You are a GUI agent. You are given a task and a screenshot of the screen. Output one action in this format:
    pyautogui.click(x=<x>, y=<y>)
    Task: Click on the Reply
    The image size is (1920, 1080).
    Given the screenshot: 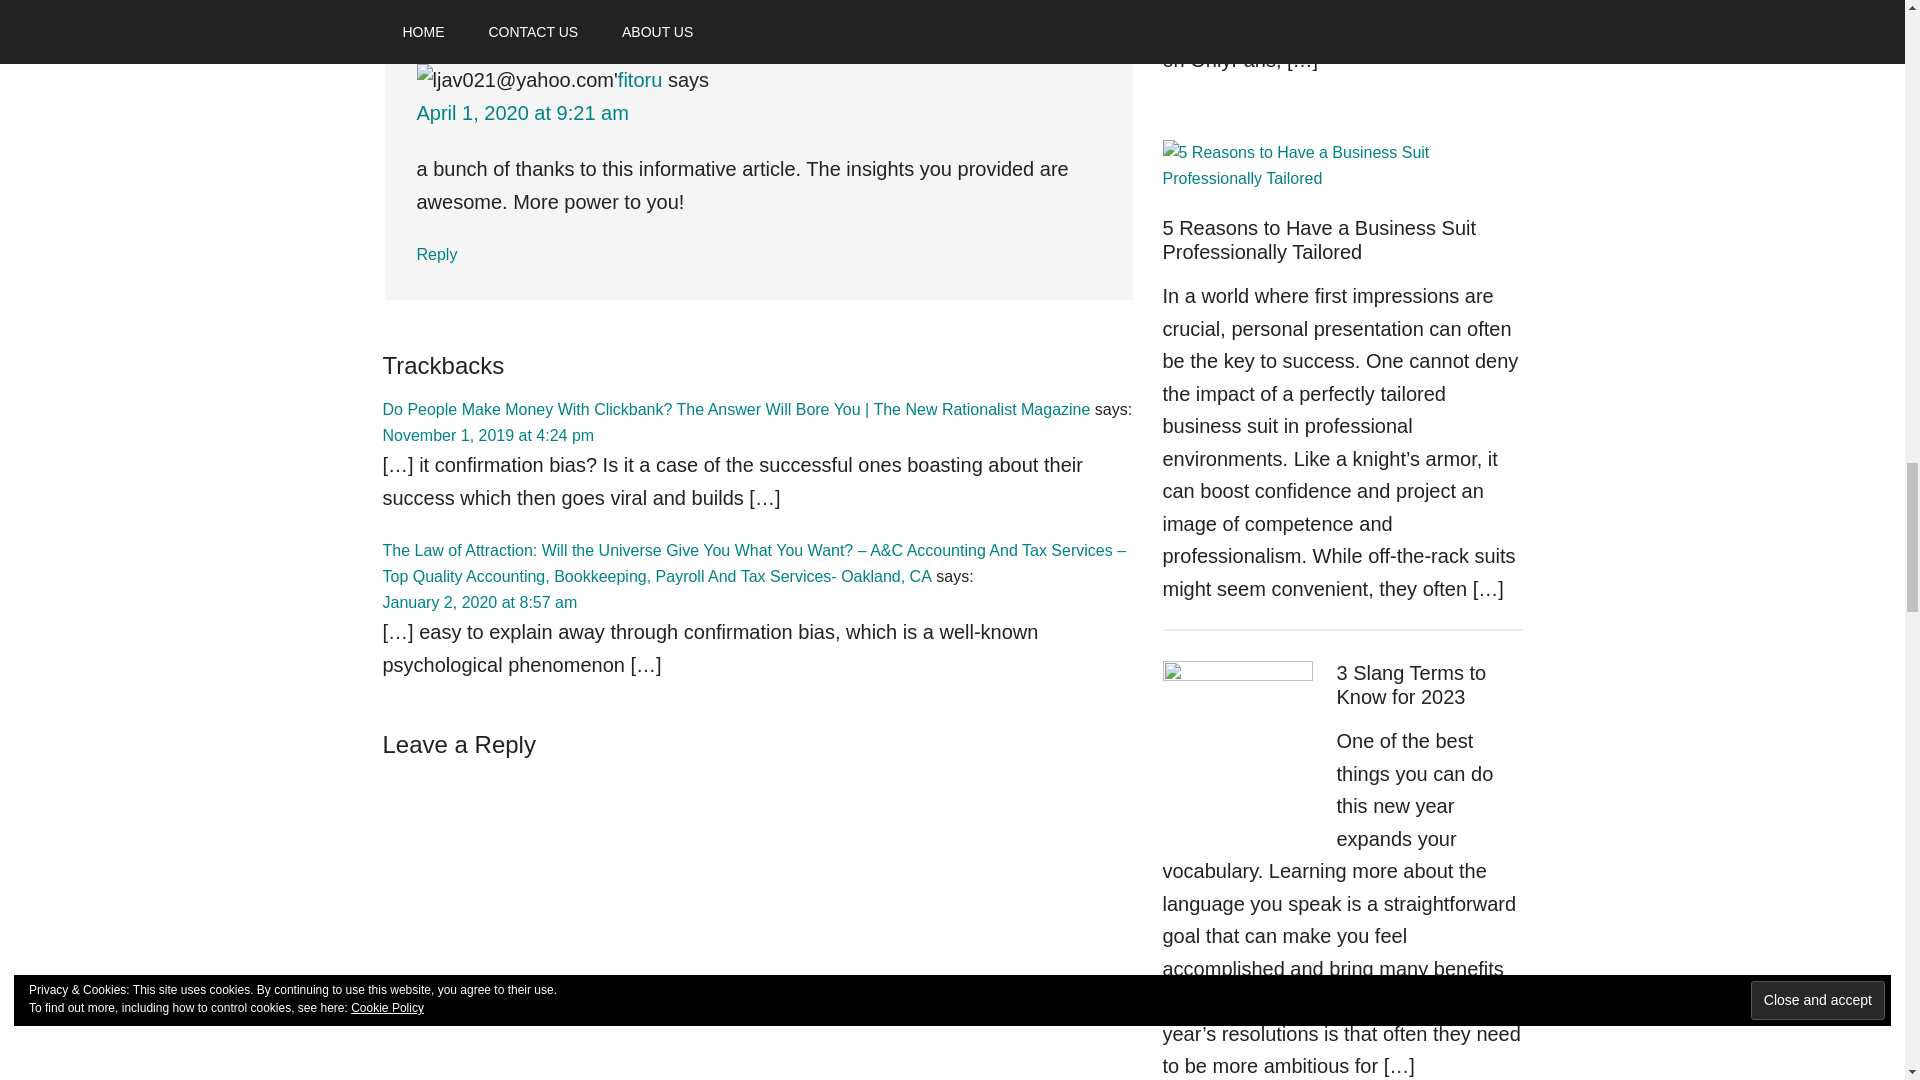 What is the action you would take?
    pyautogui.click(x=436, y=254)
    